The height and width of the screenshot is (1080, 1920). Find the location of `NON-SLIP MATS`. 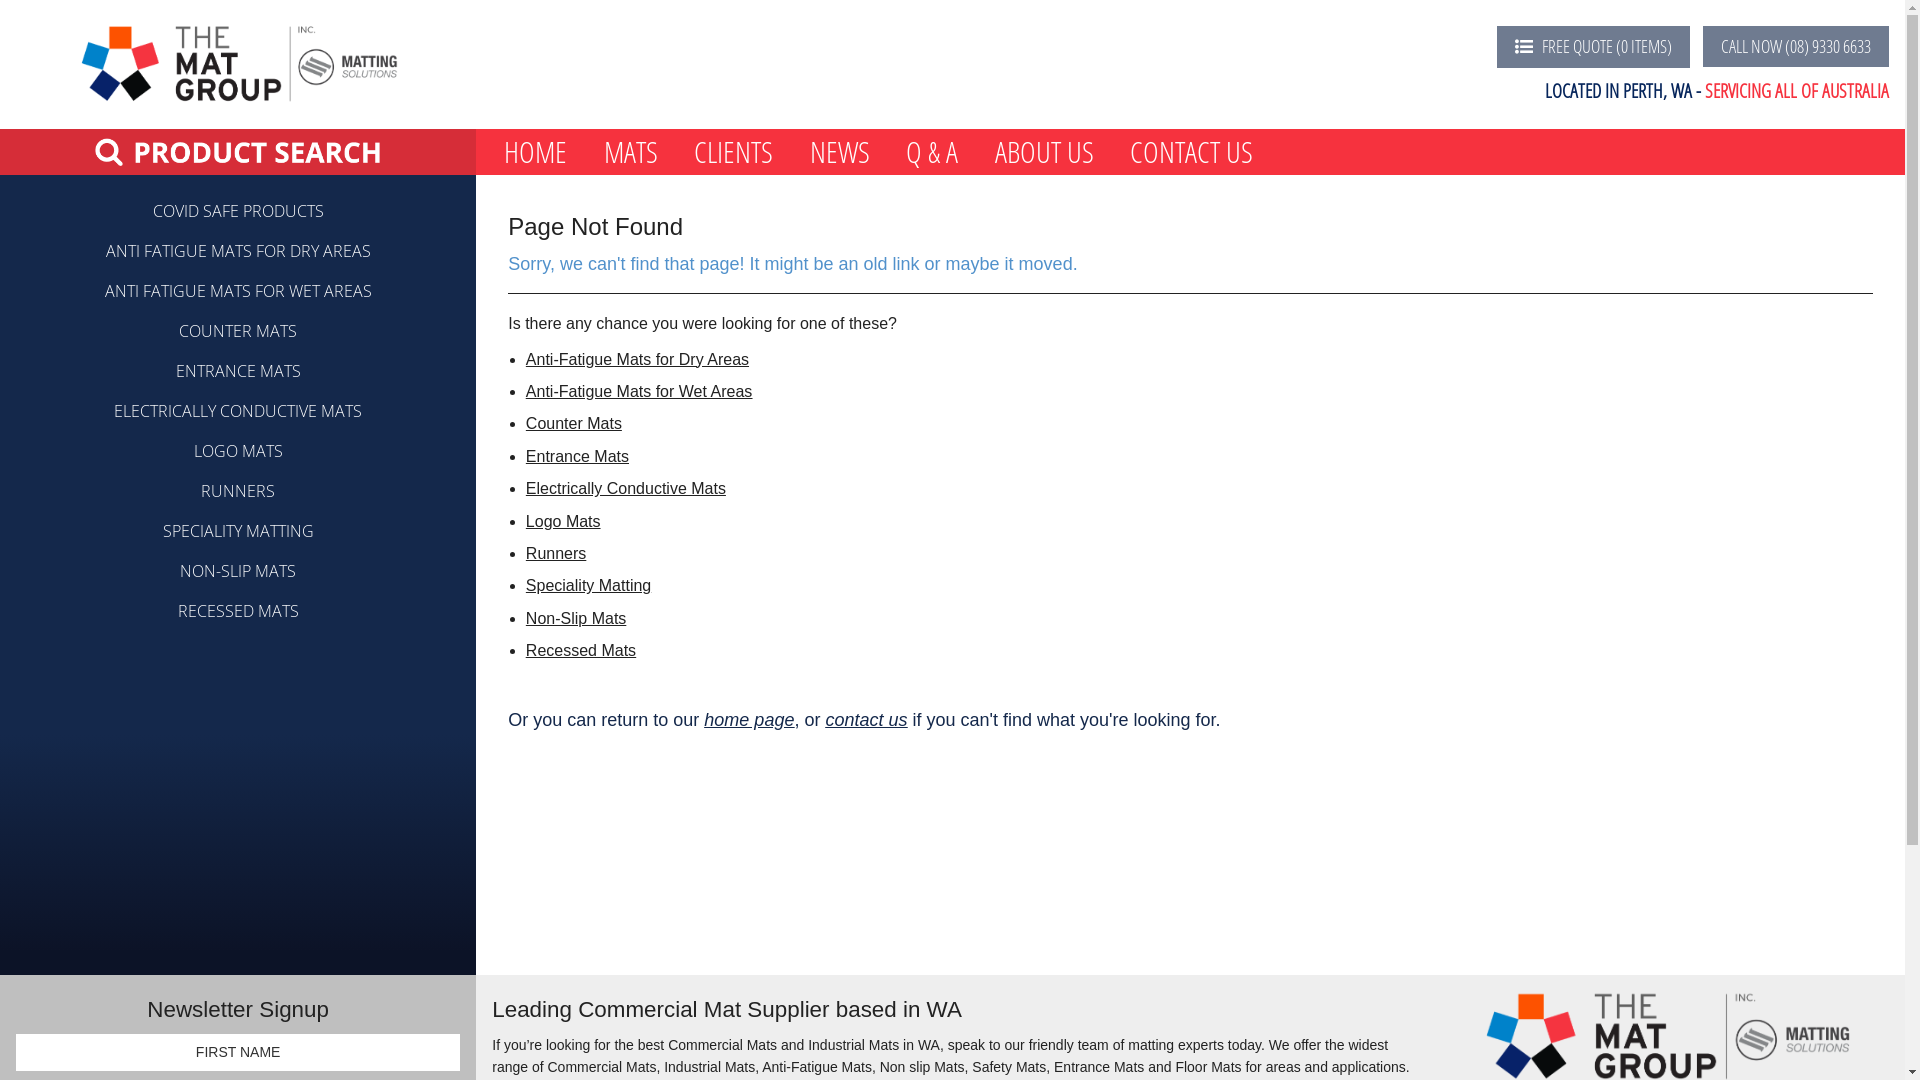

NON-SLIP MATS is located at coordinates (238, 571).